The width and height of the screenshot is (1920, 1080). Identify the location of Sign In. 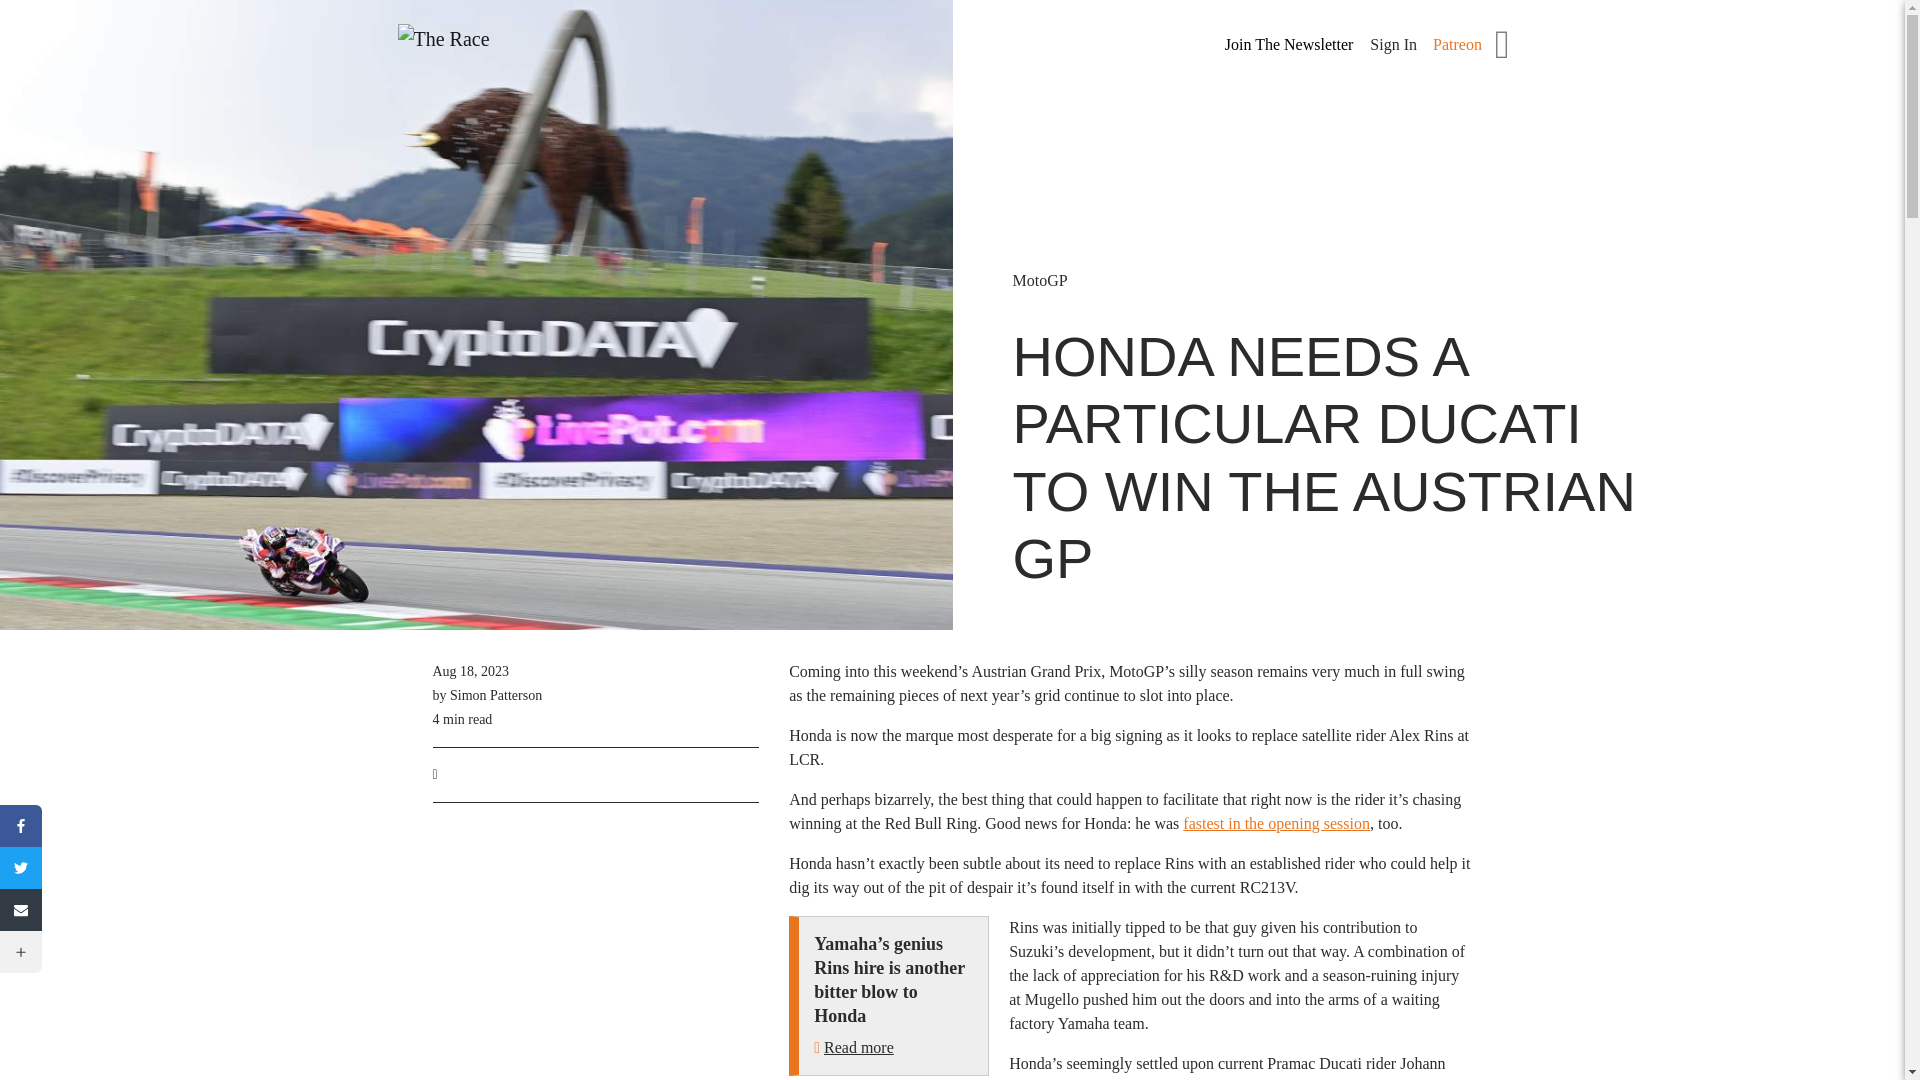
(1393, 44).